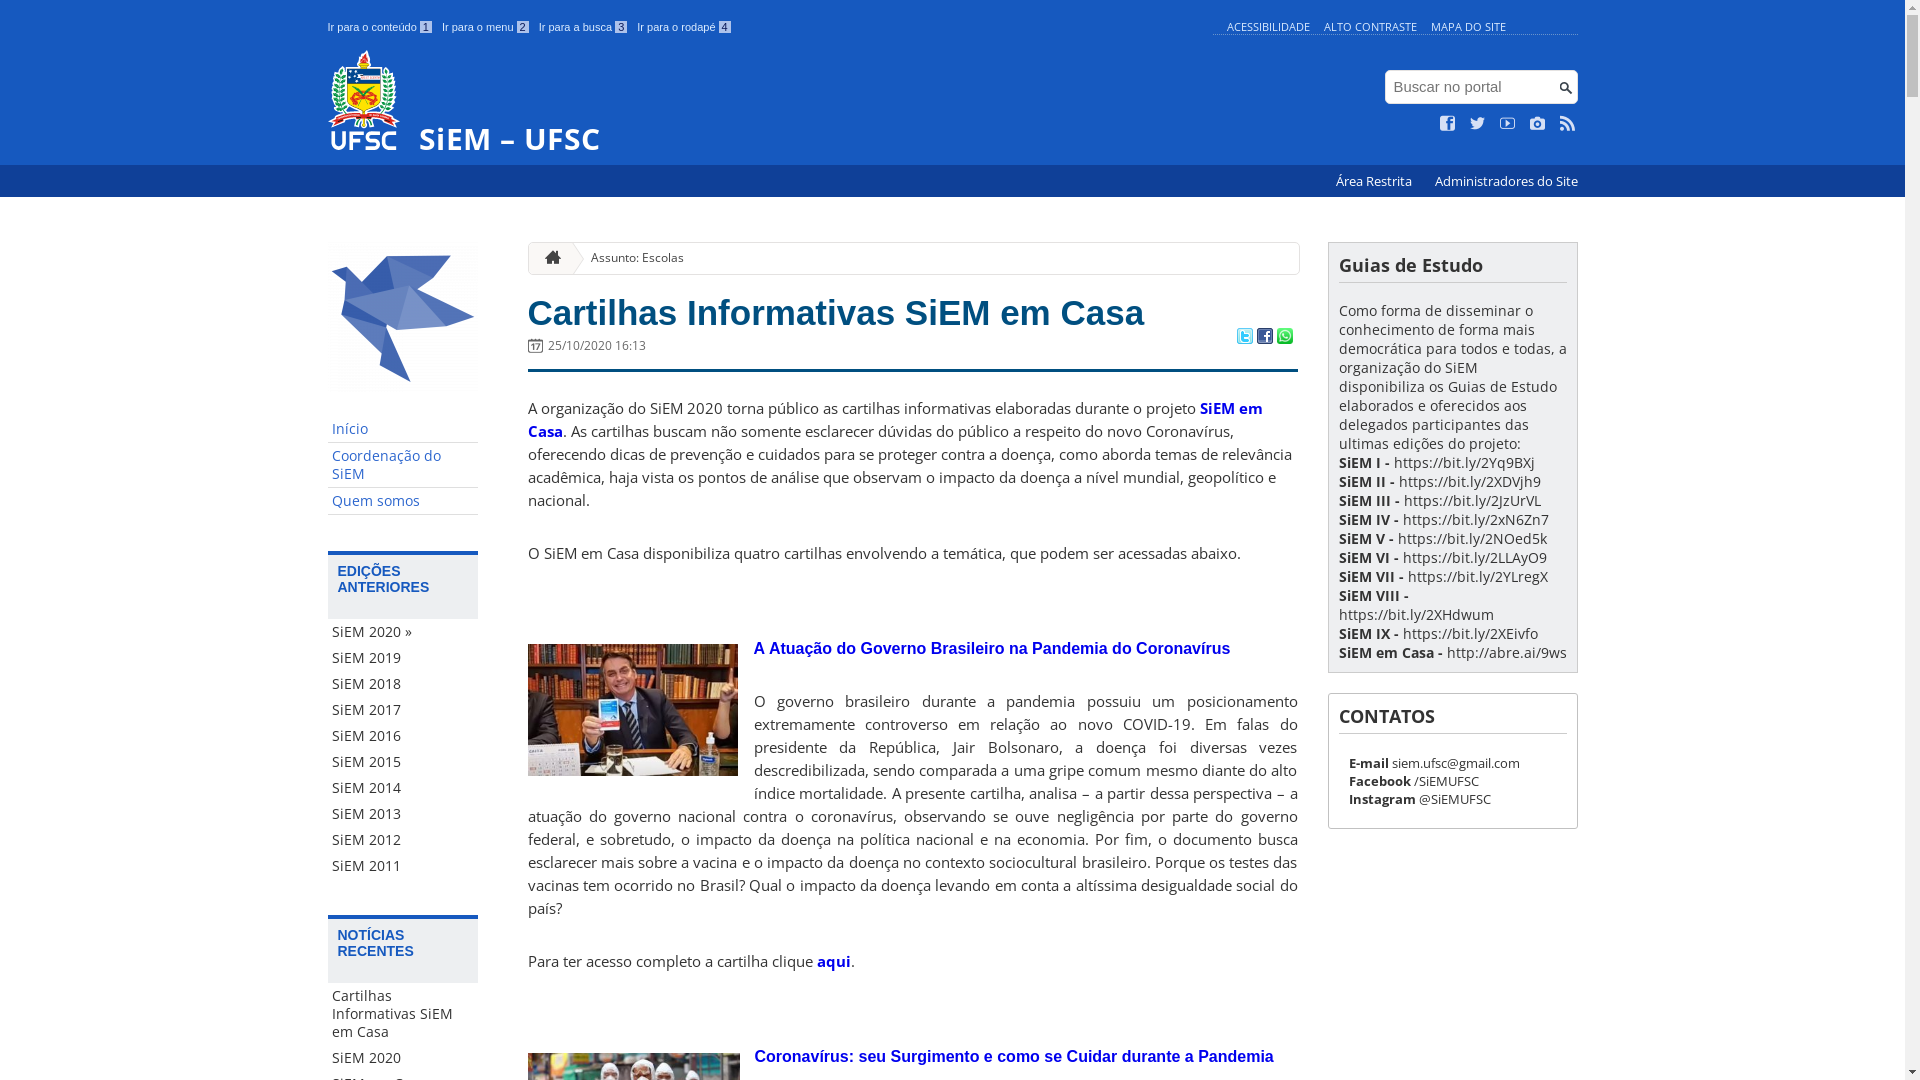 The width and height of the screenshot is (1920, 1080). I want to click on Compartilhar no WhatsApp, so click(1284, 338).